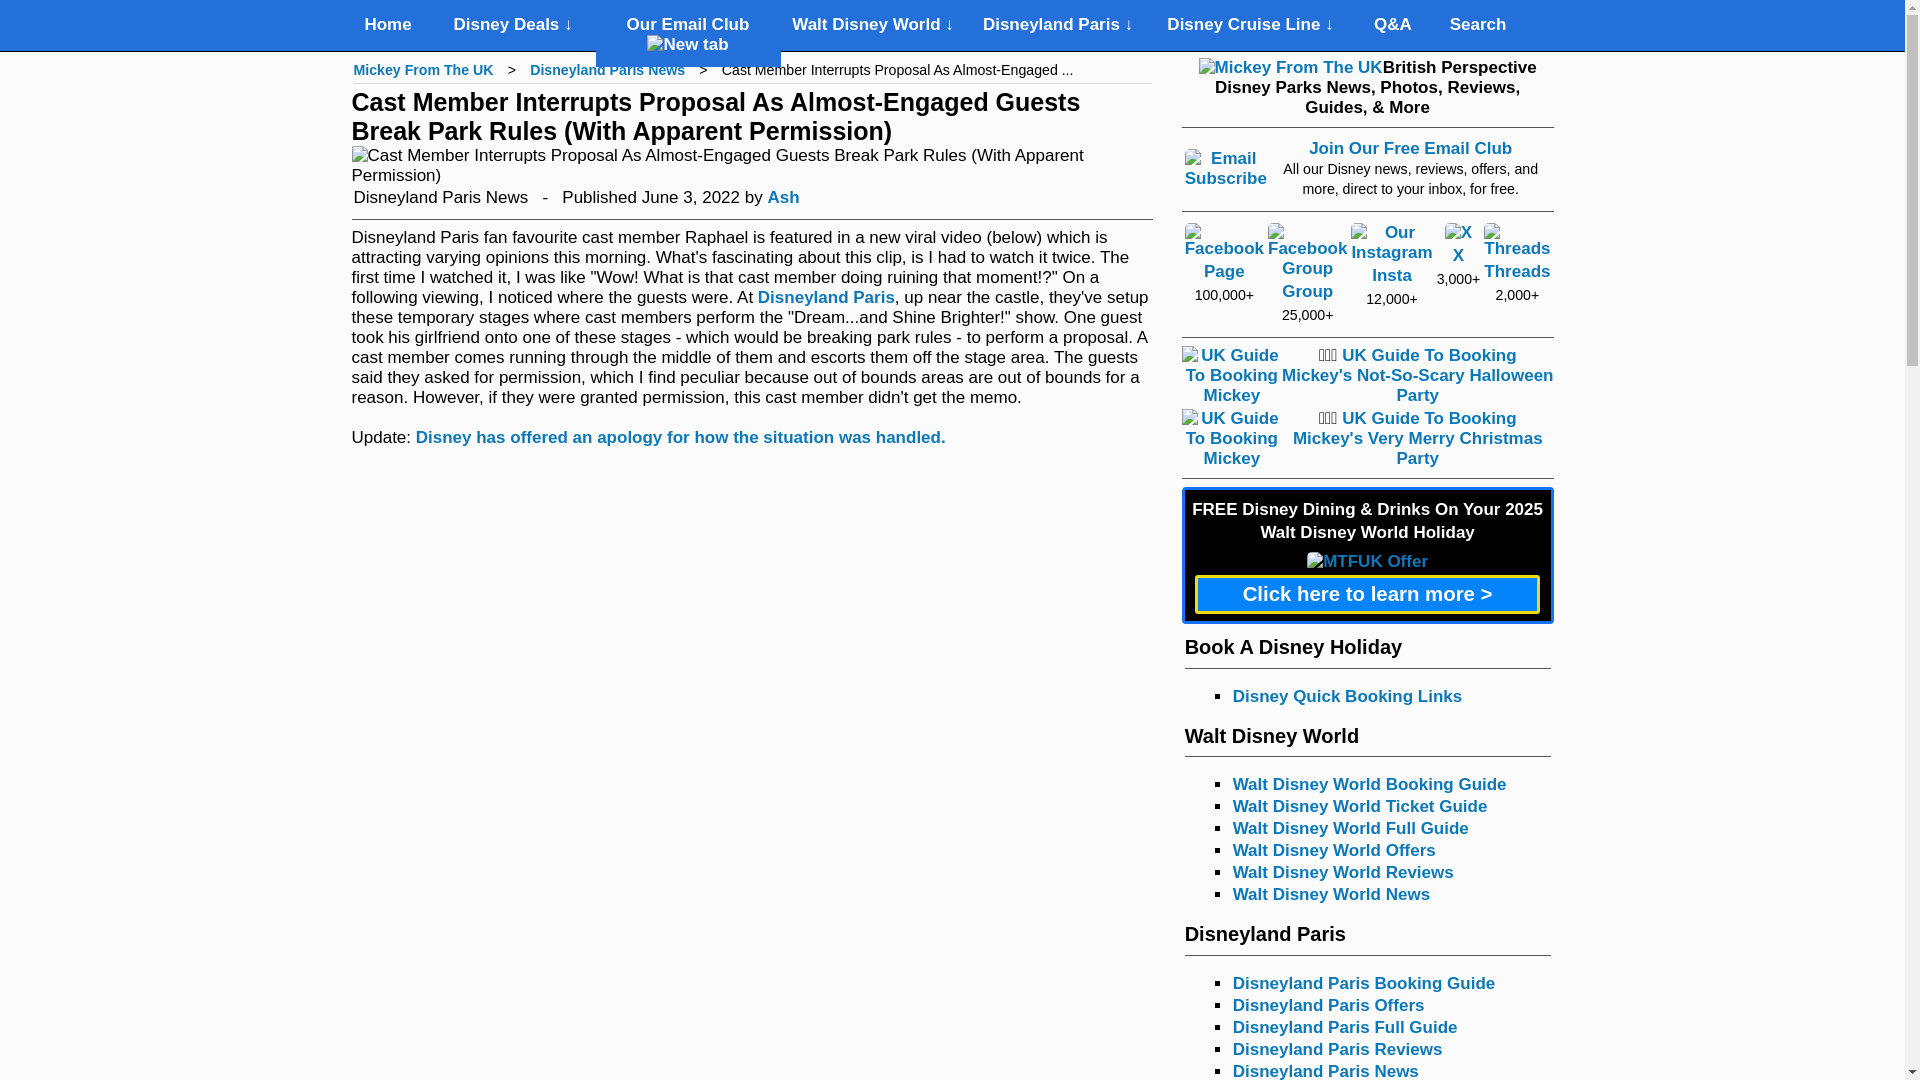  I want to click on Search, so click(1478, 25).